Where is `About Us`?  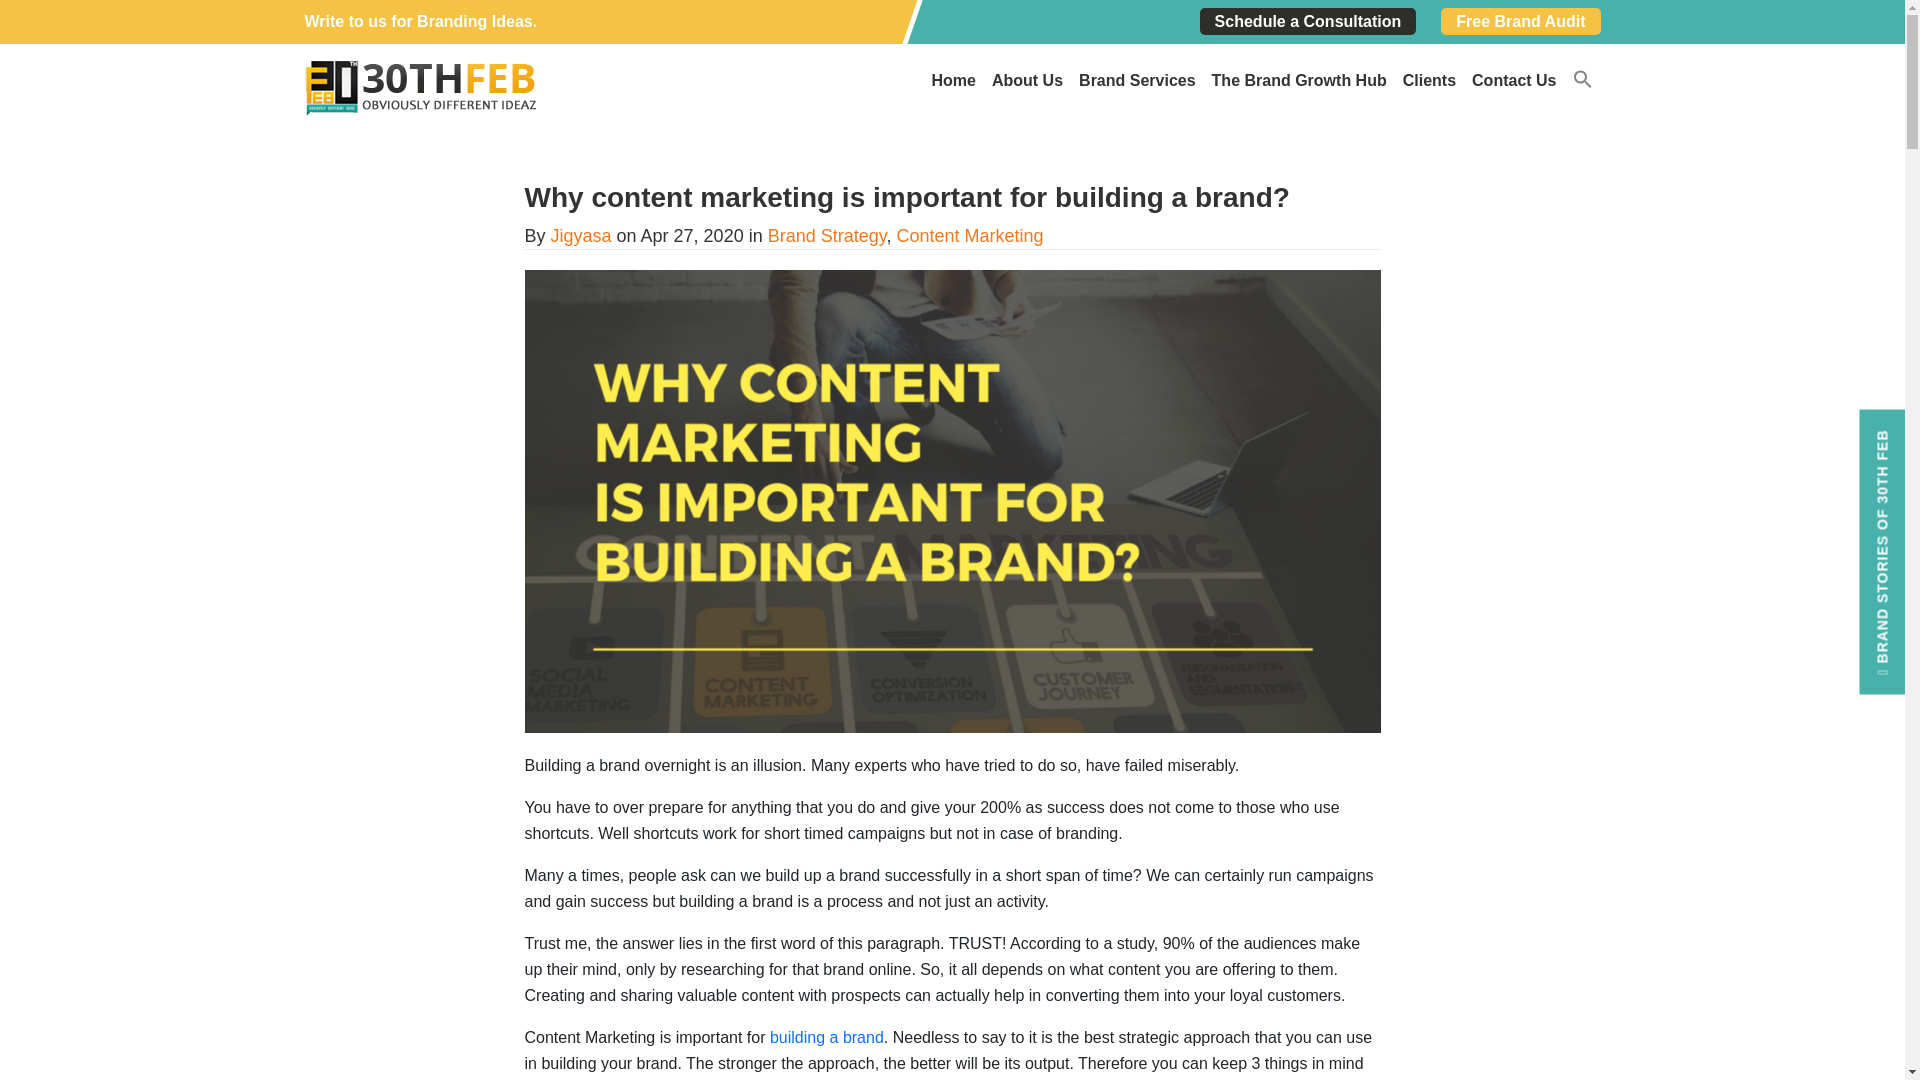 About Us is located at coordinates (1027, 80).